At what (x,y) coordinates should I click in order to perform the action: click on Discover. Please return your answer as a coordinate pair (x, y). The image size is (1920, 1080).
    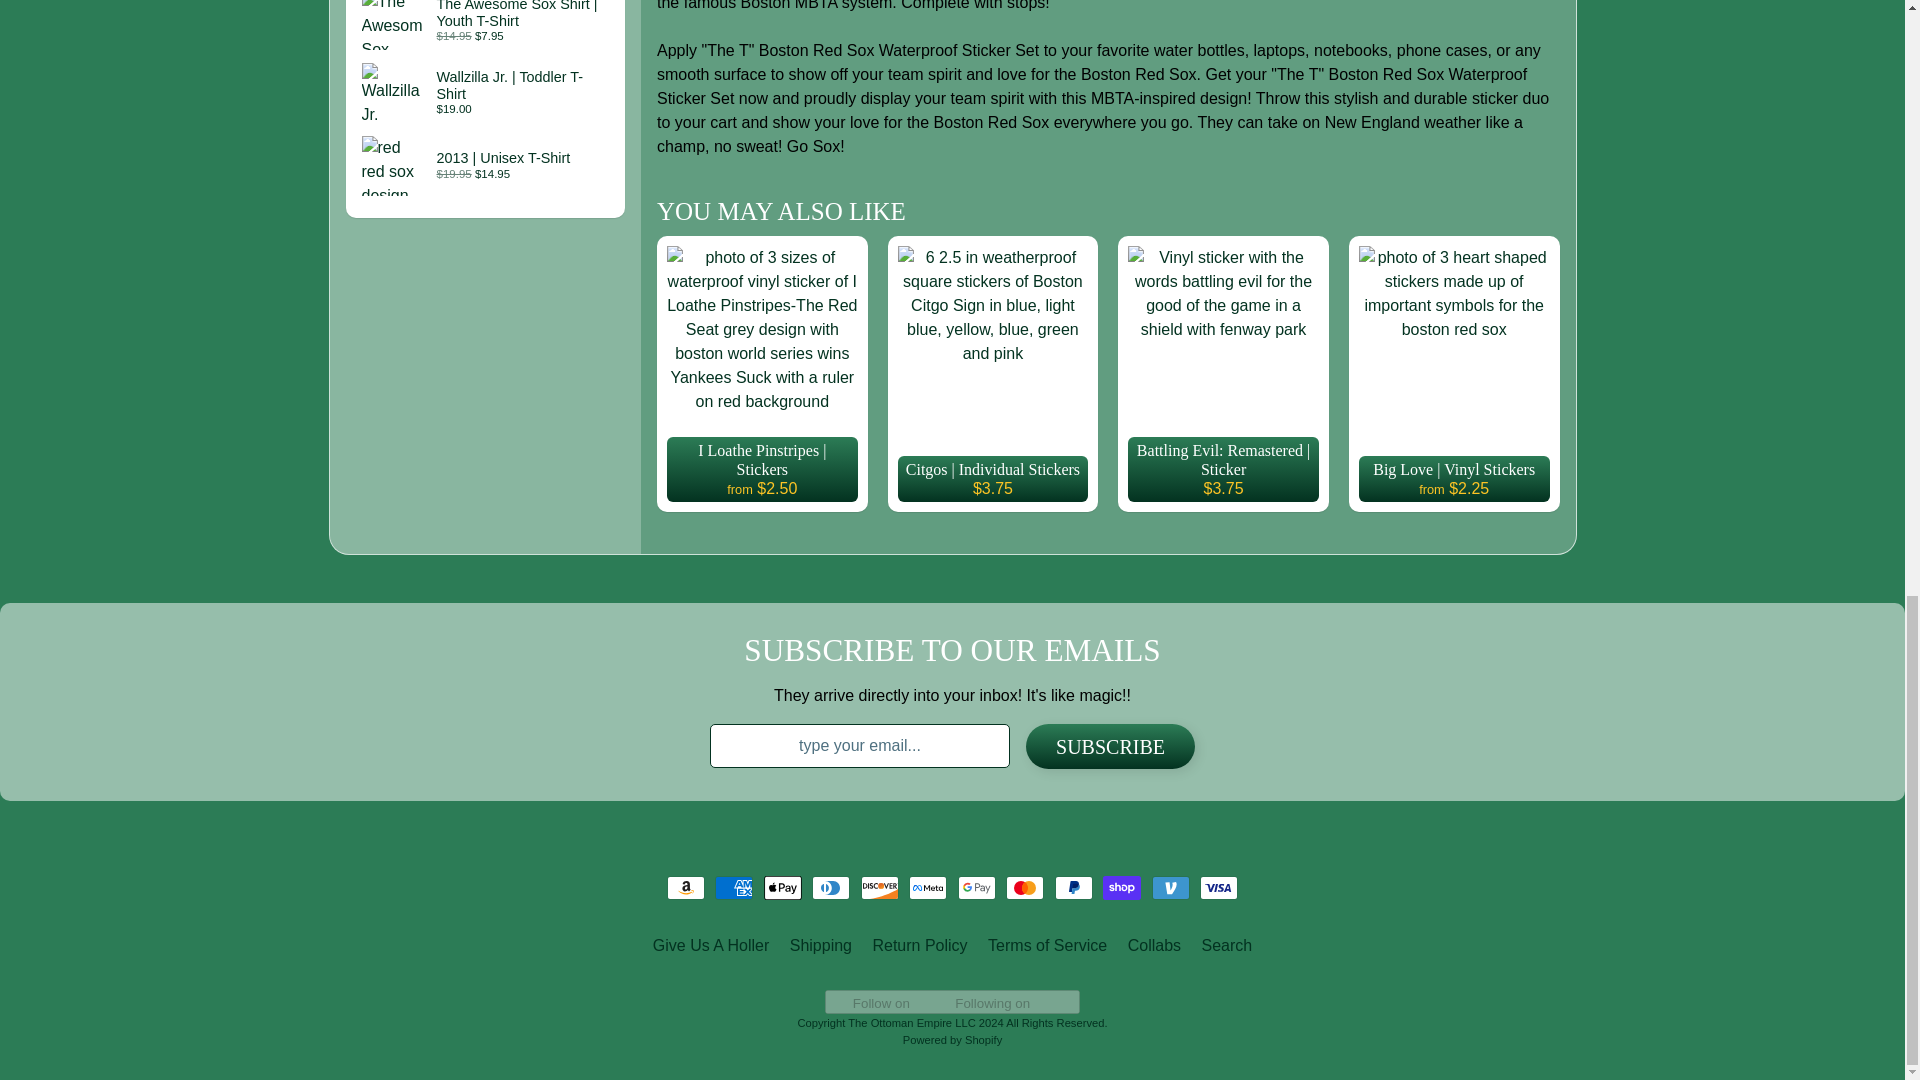
    Looking at the image, I should click on (879, 887).